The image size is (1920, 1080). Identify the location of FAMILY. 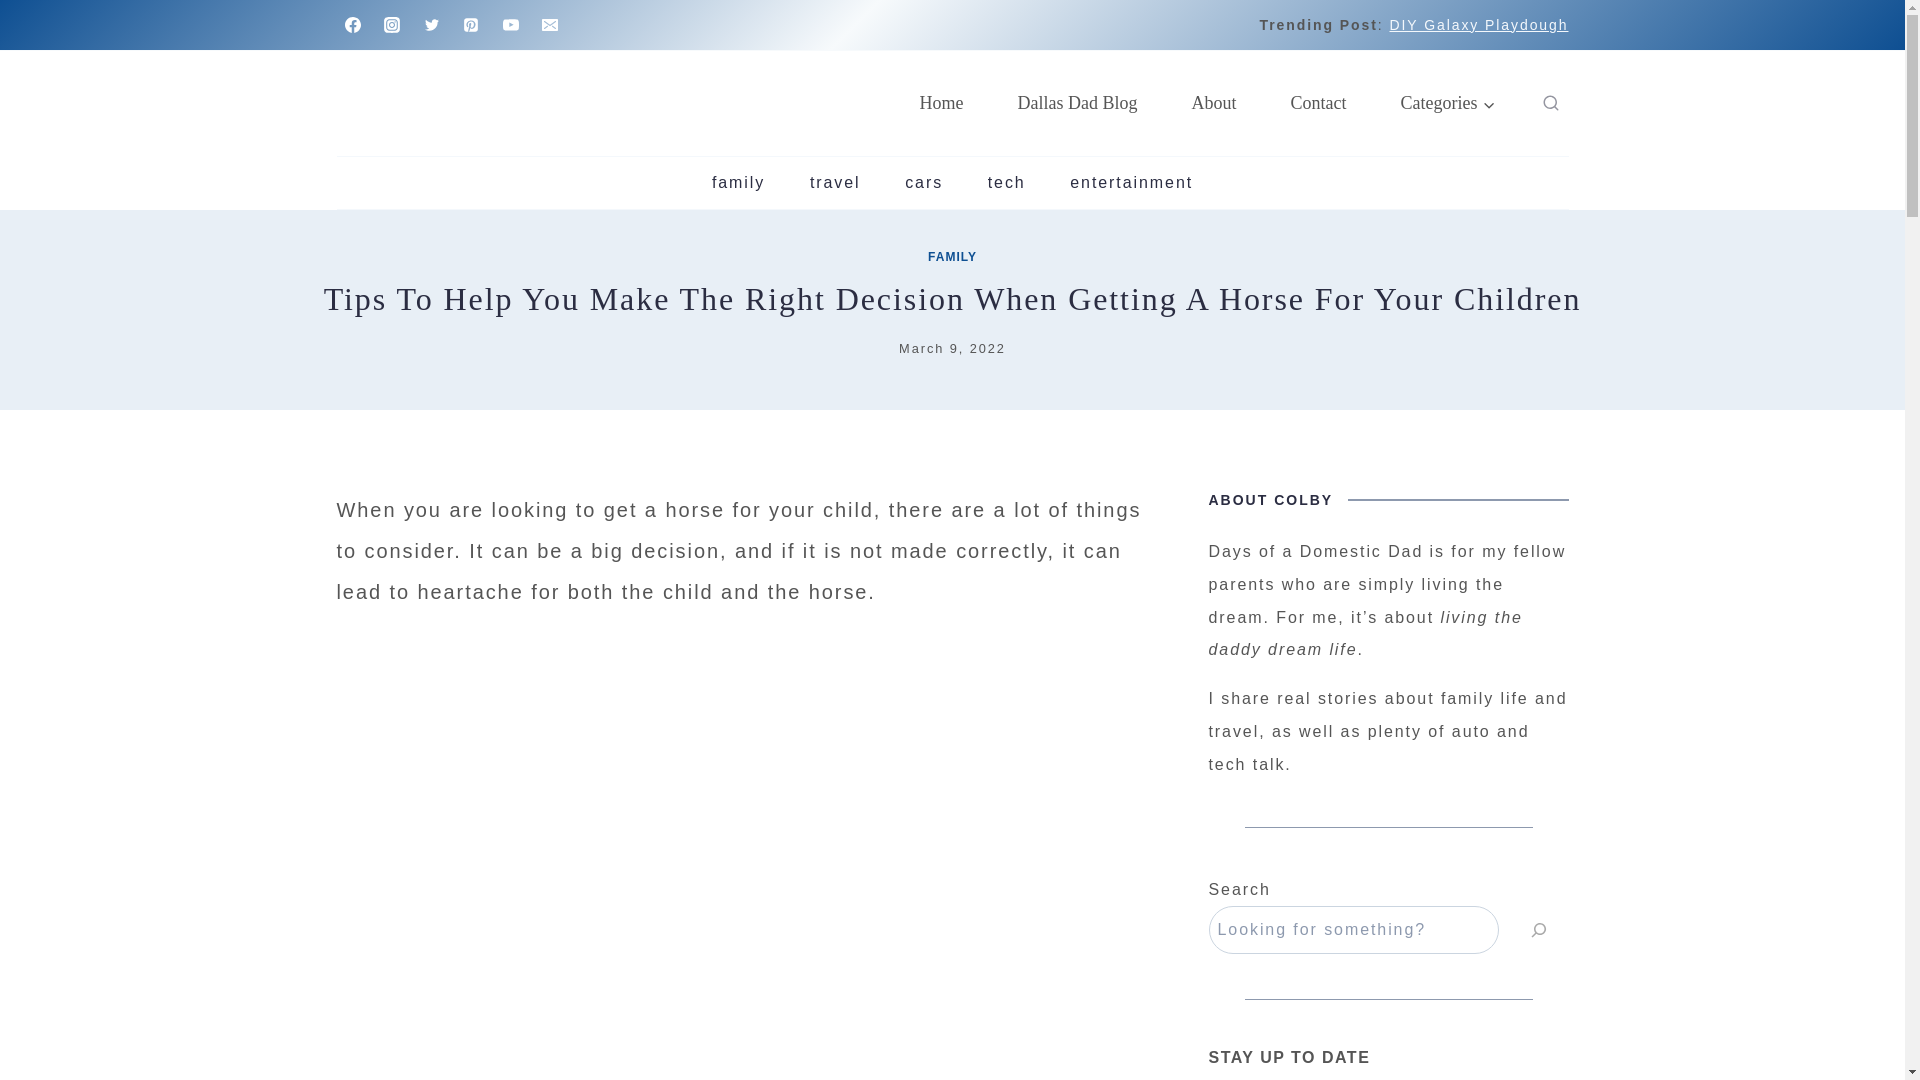
(952, 256).